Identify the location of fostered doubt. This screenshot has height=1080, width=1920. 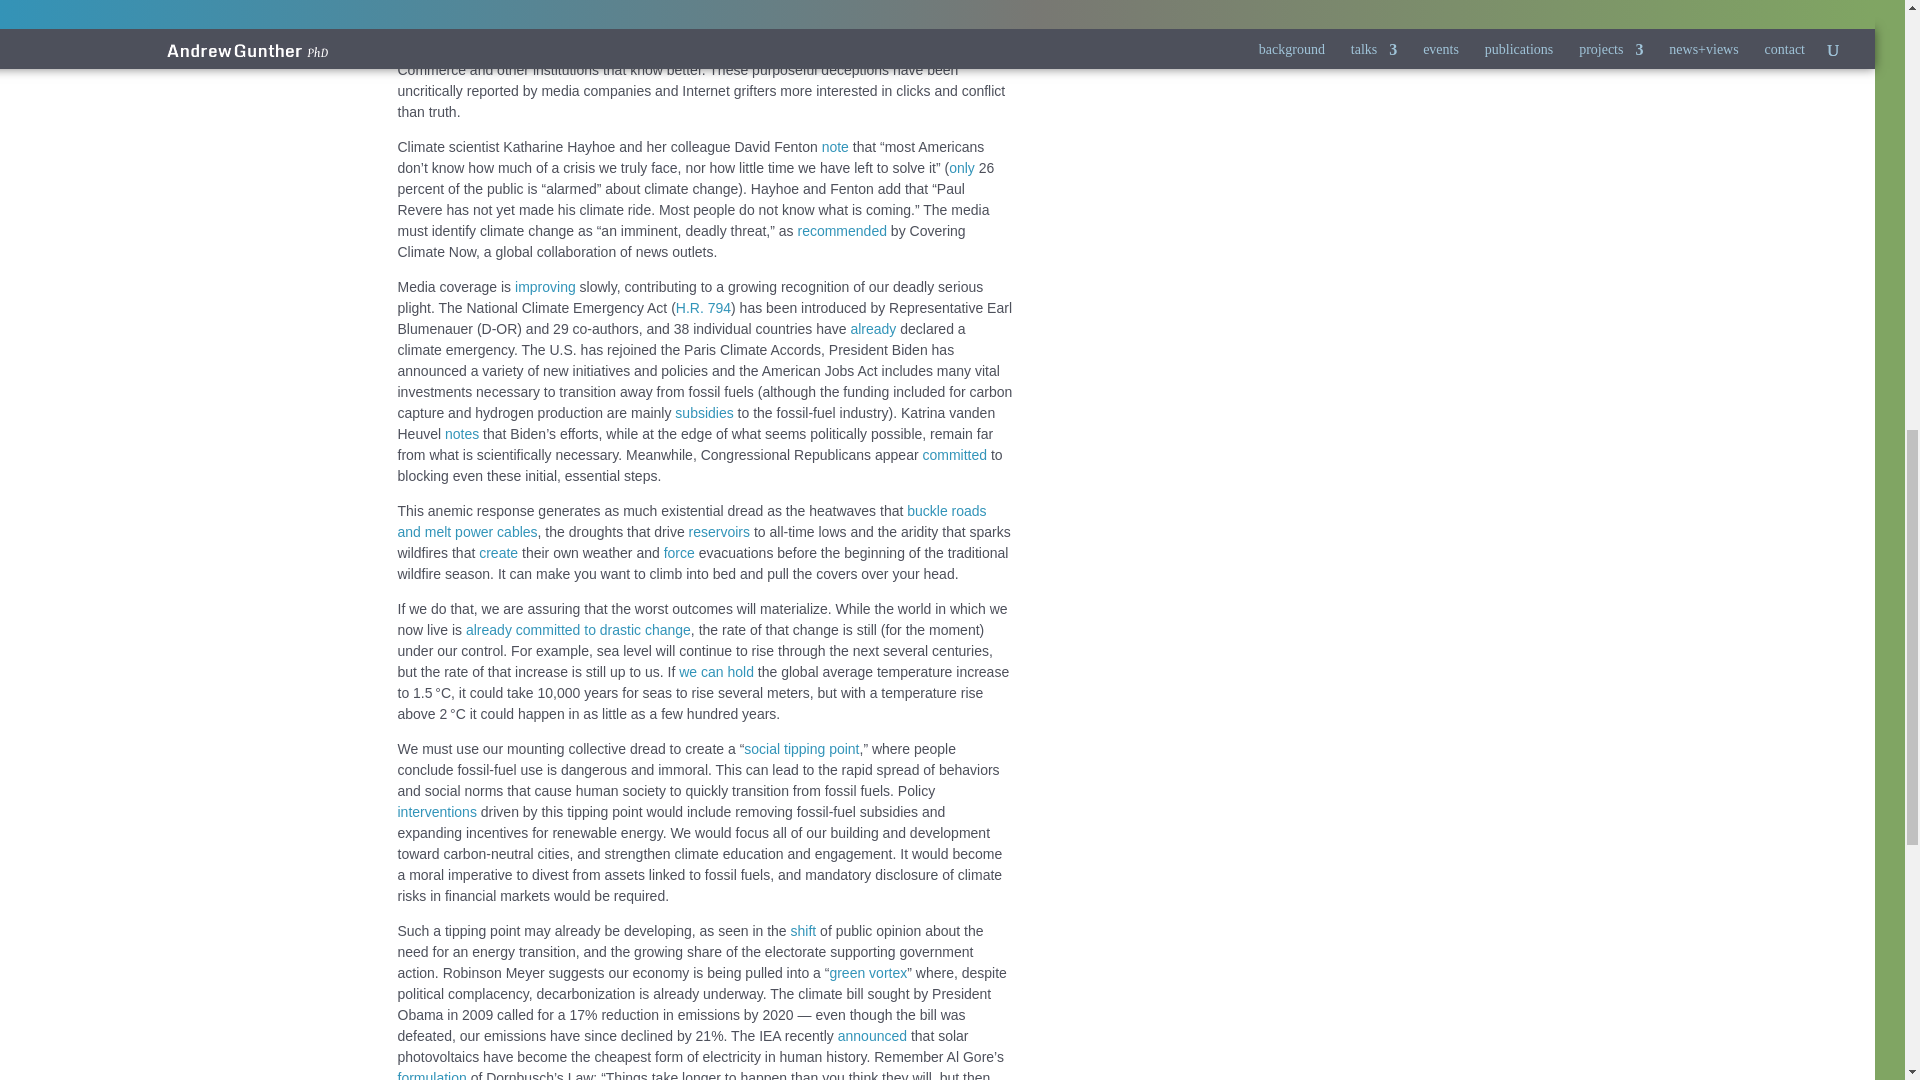
(669, 49).